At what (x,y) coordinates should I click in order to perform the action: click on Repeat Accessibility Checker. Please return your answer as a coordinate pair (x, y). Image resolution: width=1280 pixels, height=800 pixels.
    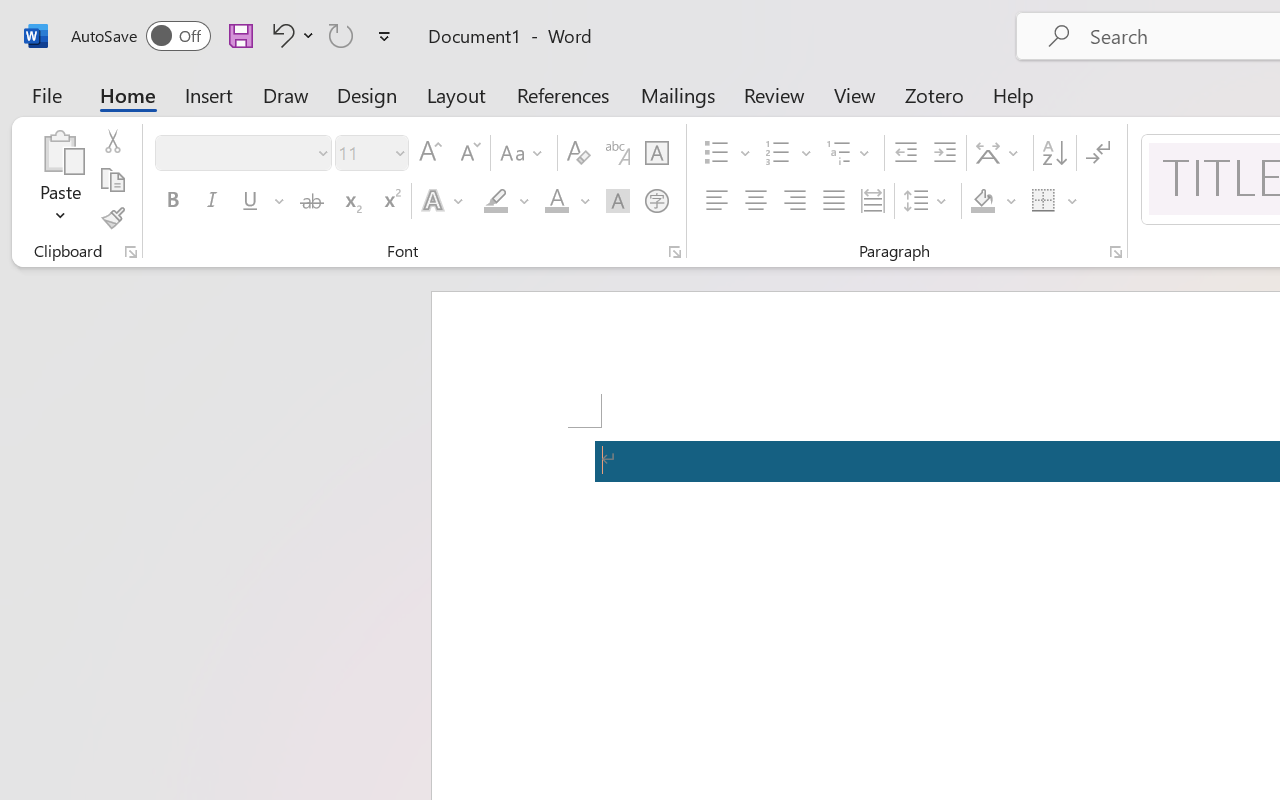
    Looking at the image, I should click on (341, 35).